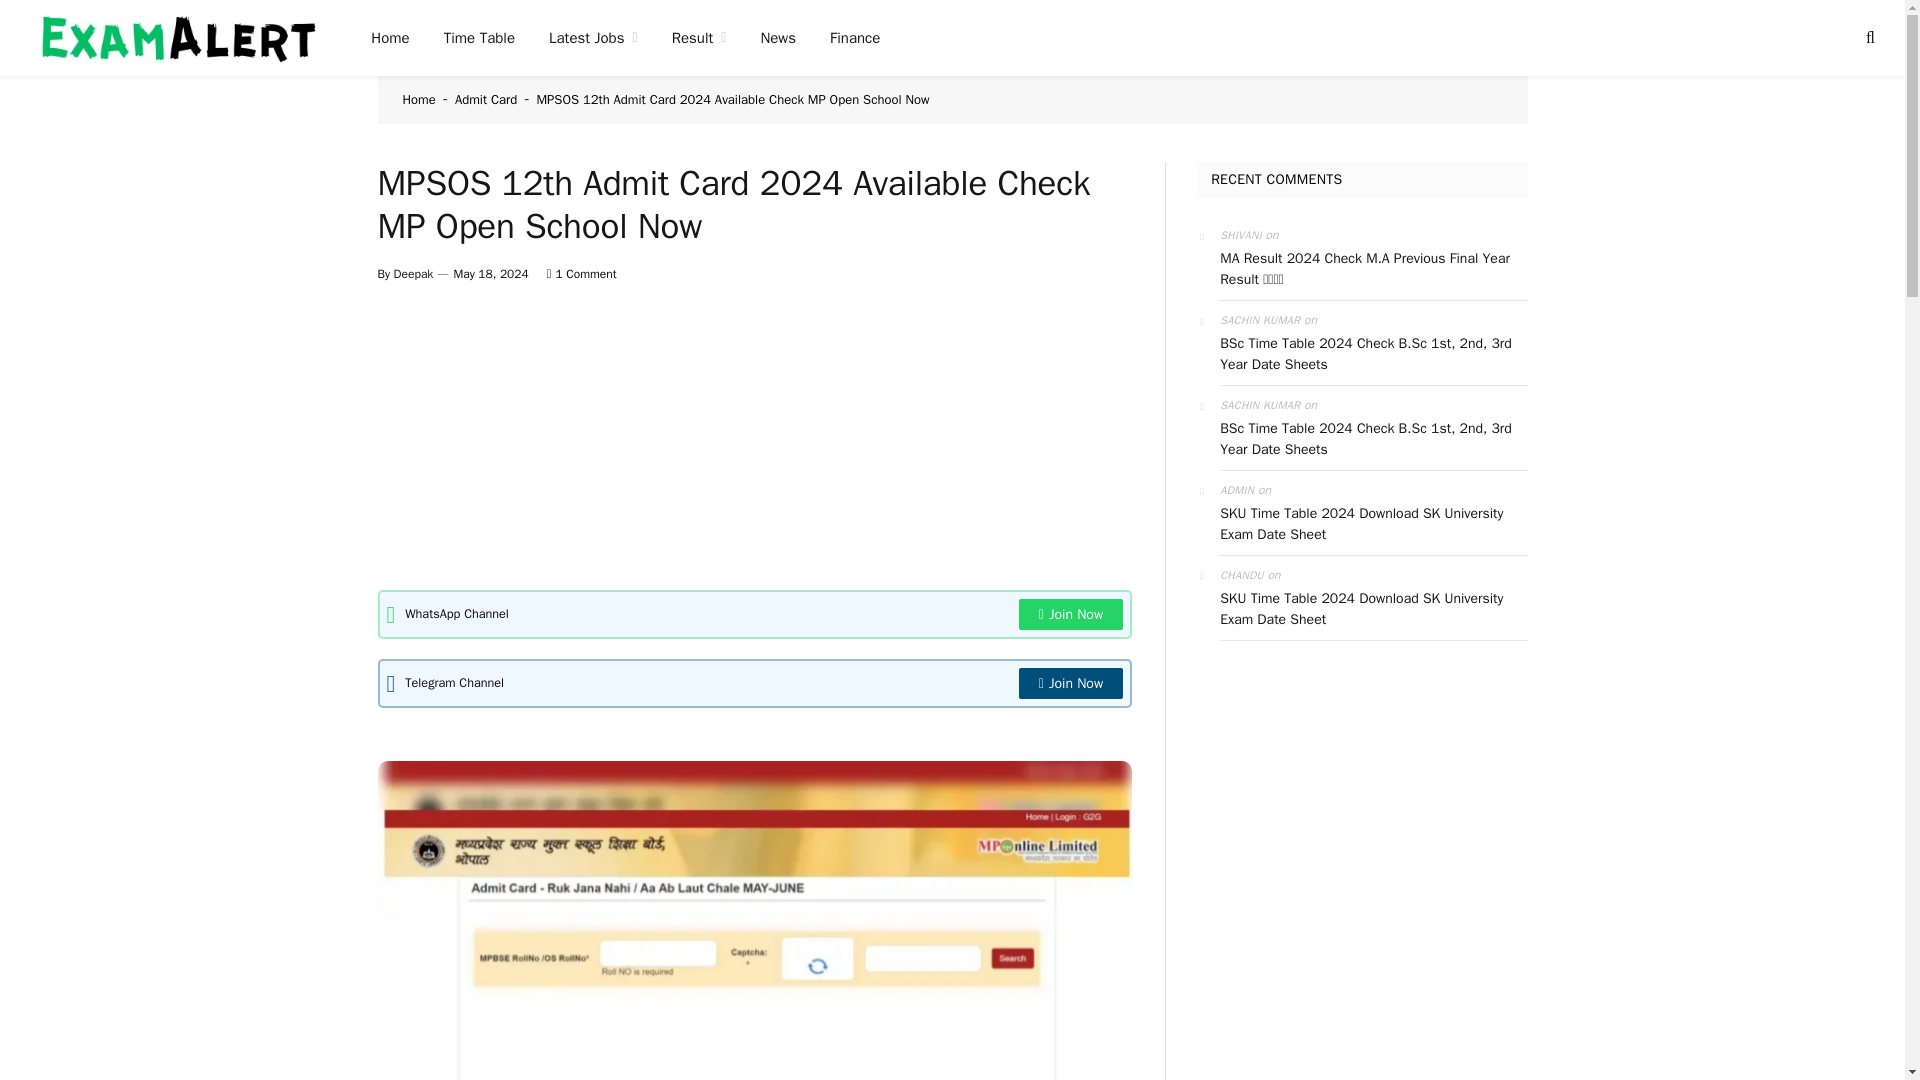  What do you see at coordinates (478, 38) in the screenshot?
I see `Time Table` at bounding box center [478, 38].